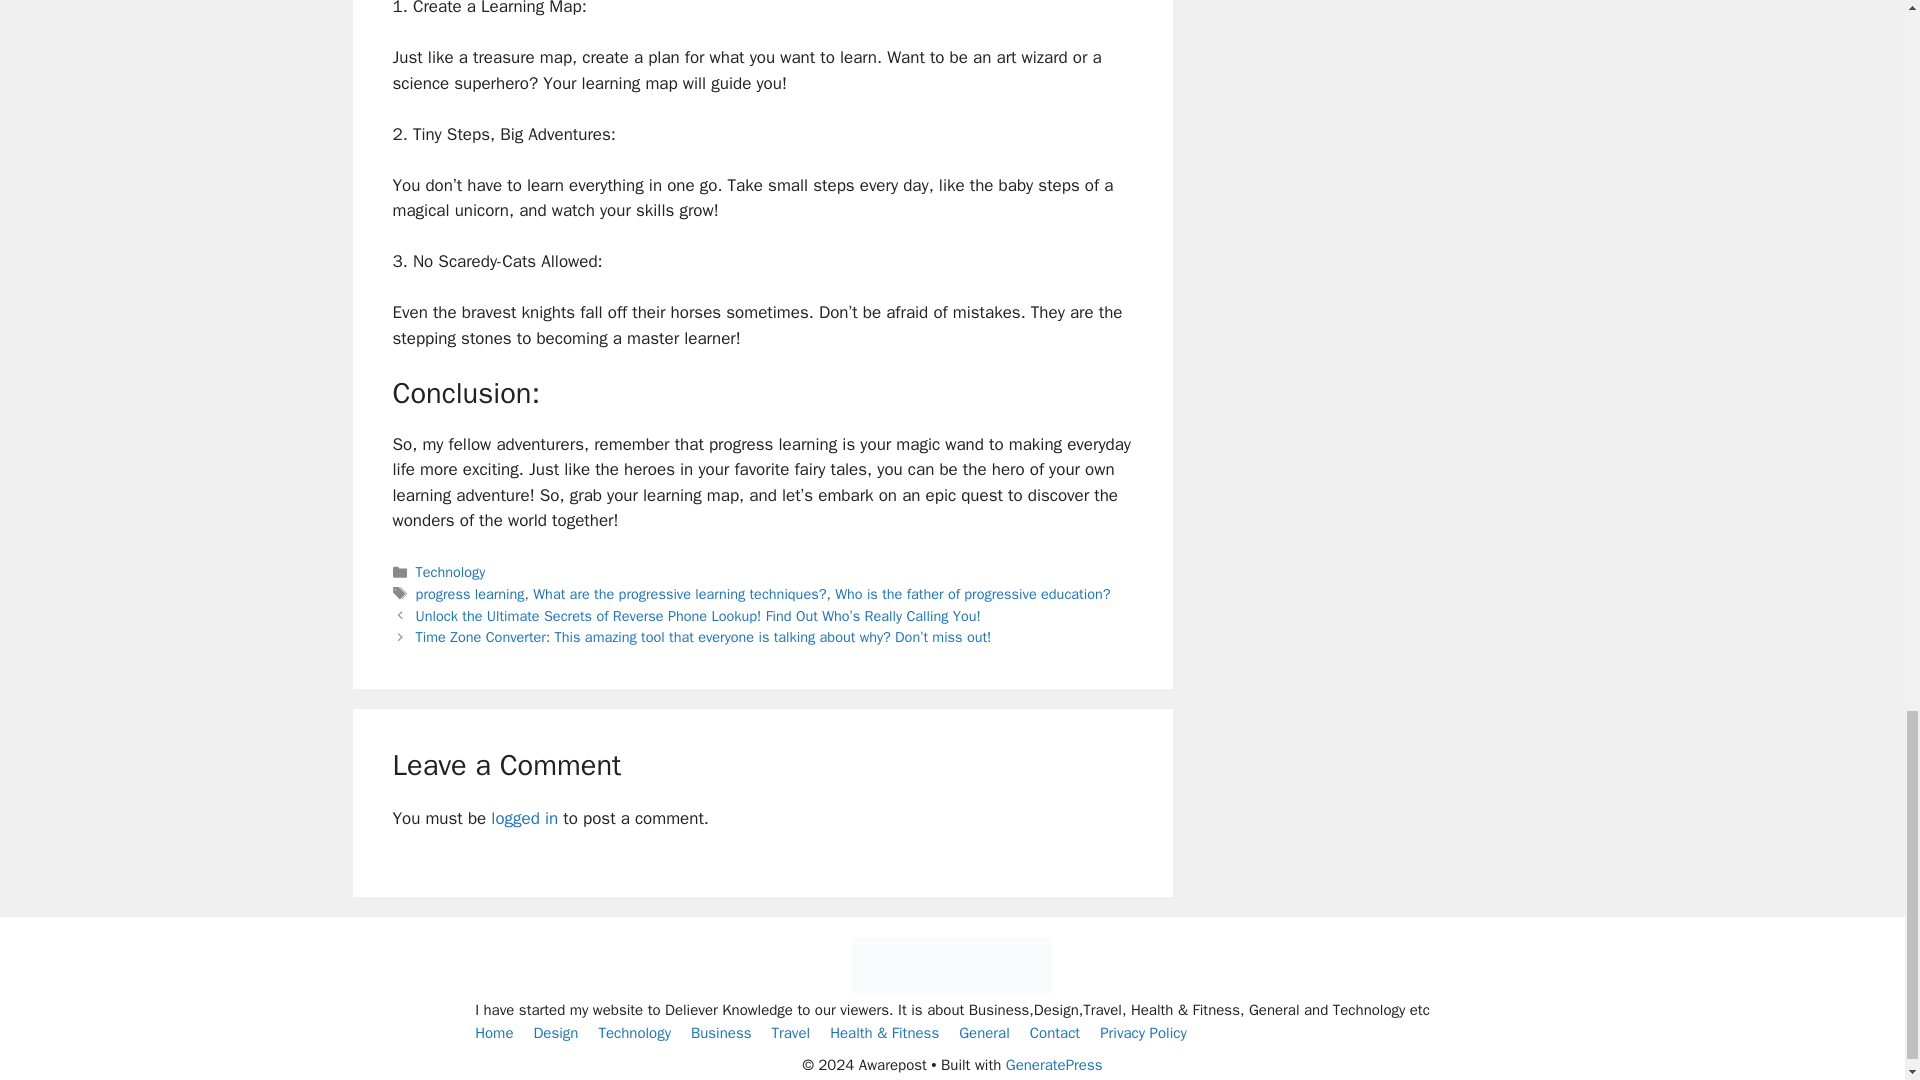 The height and width of the screenshot is (1080, 1920). Describe the element at coordinates (450, 572) in the screenshot. I see `Technology` at that location.